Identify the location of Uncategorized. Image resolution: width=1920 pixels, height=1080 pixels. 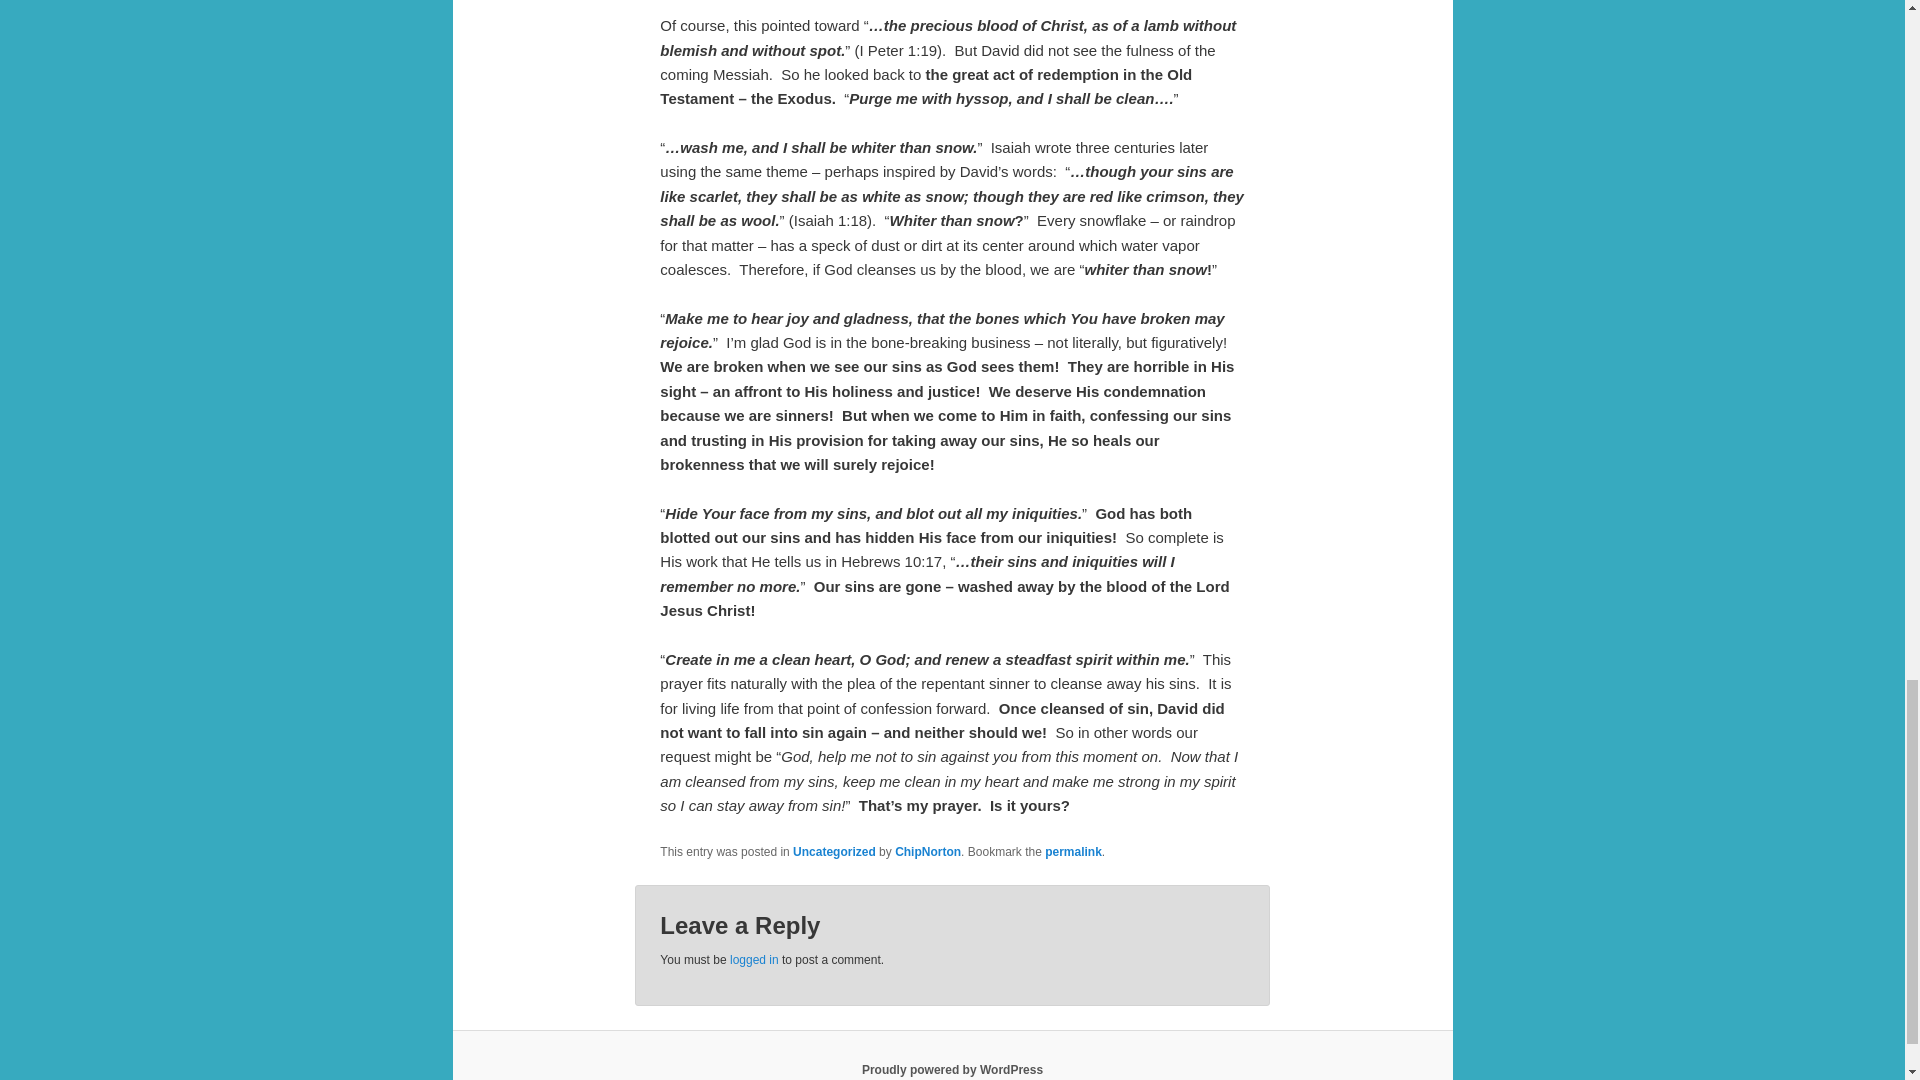
(834, 851).